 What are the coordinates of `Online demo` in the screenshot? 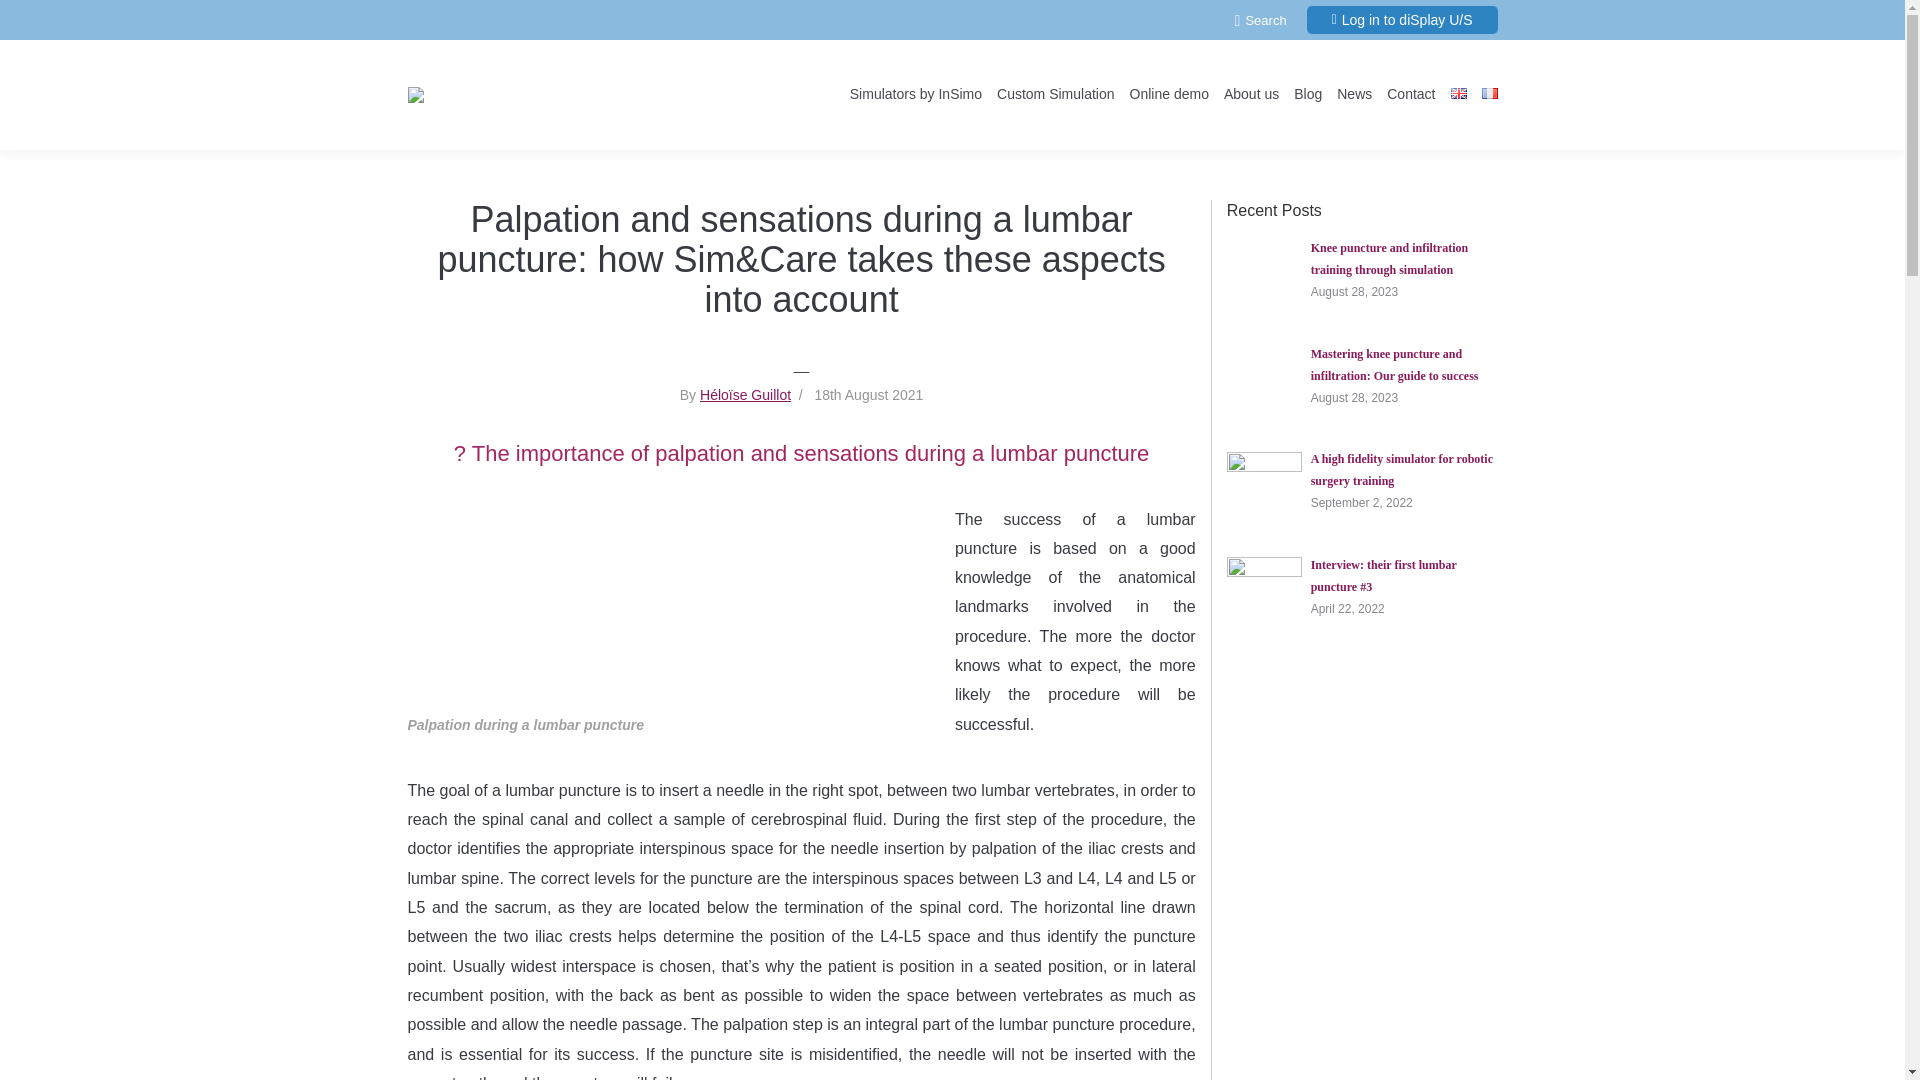 It's located at (1170, 93).